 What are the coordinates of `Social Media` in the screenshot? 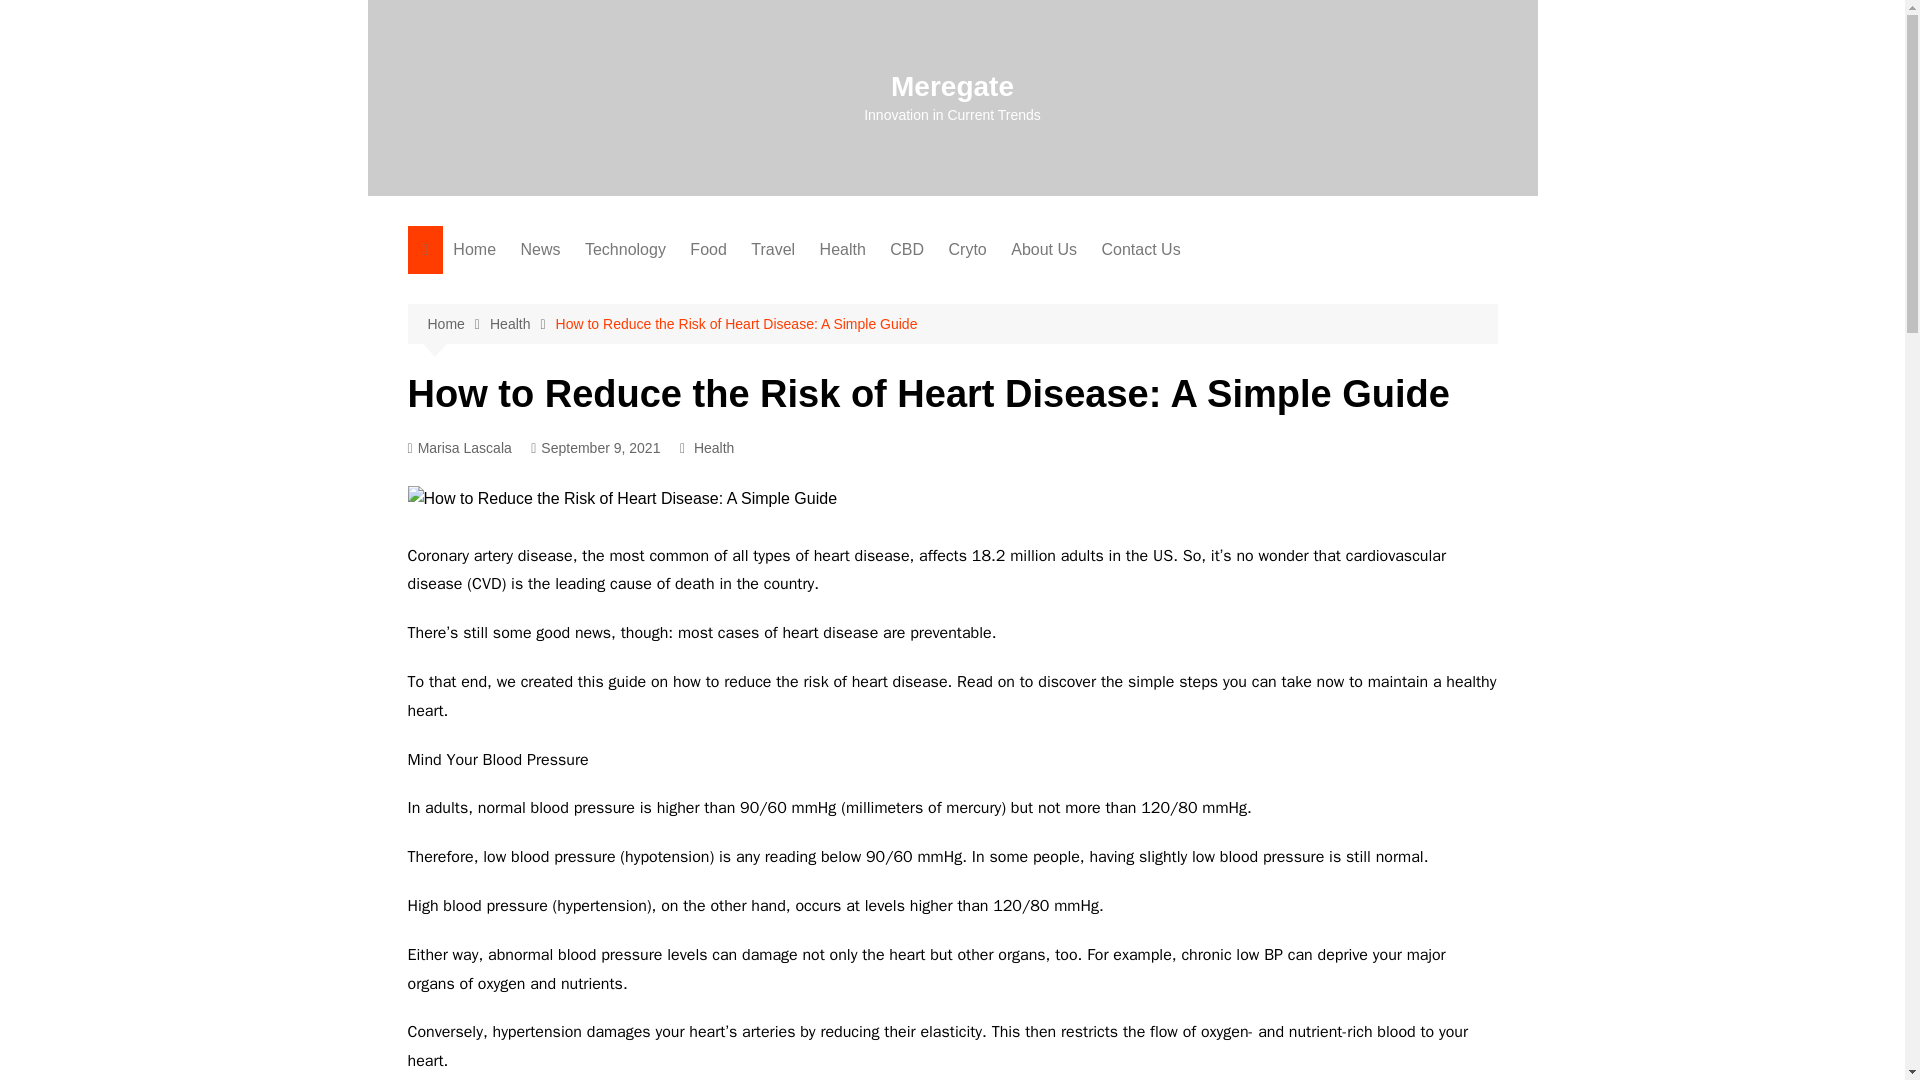 It's located at (684, 323).